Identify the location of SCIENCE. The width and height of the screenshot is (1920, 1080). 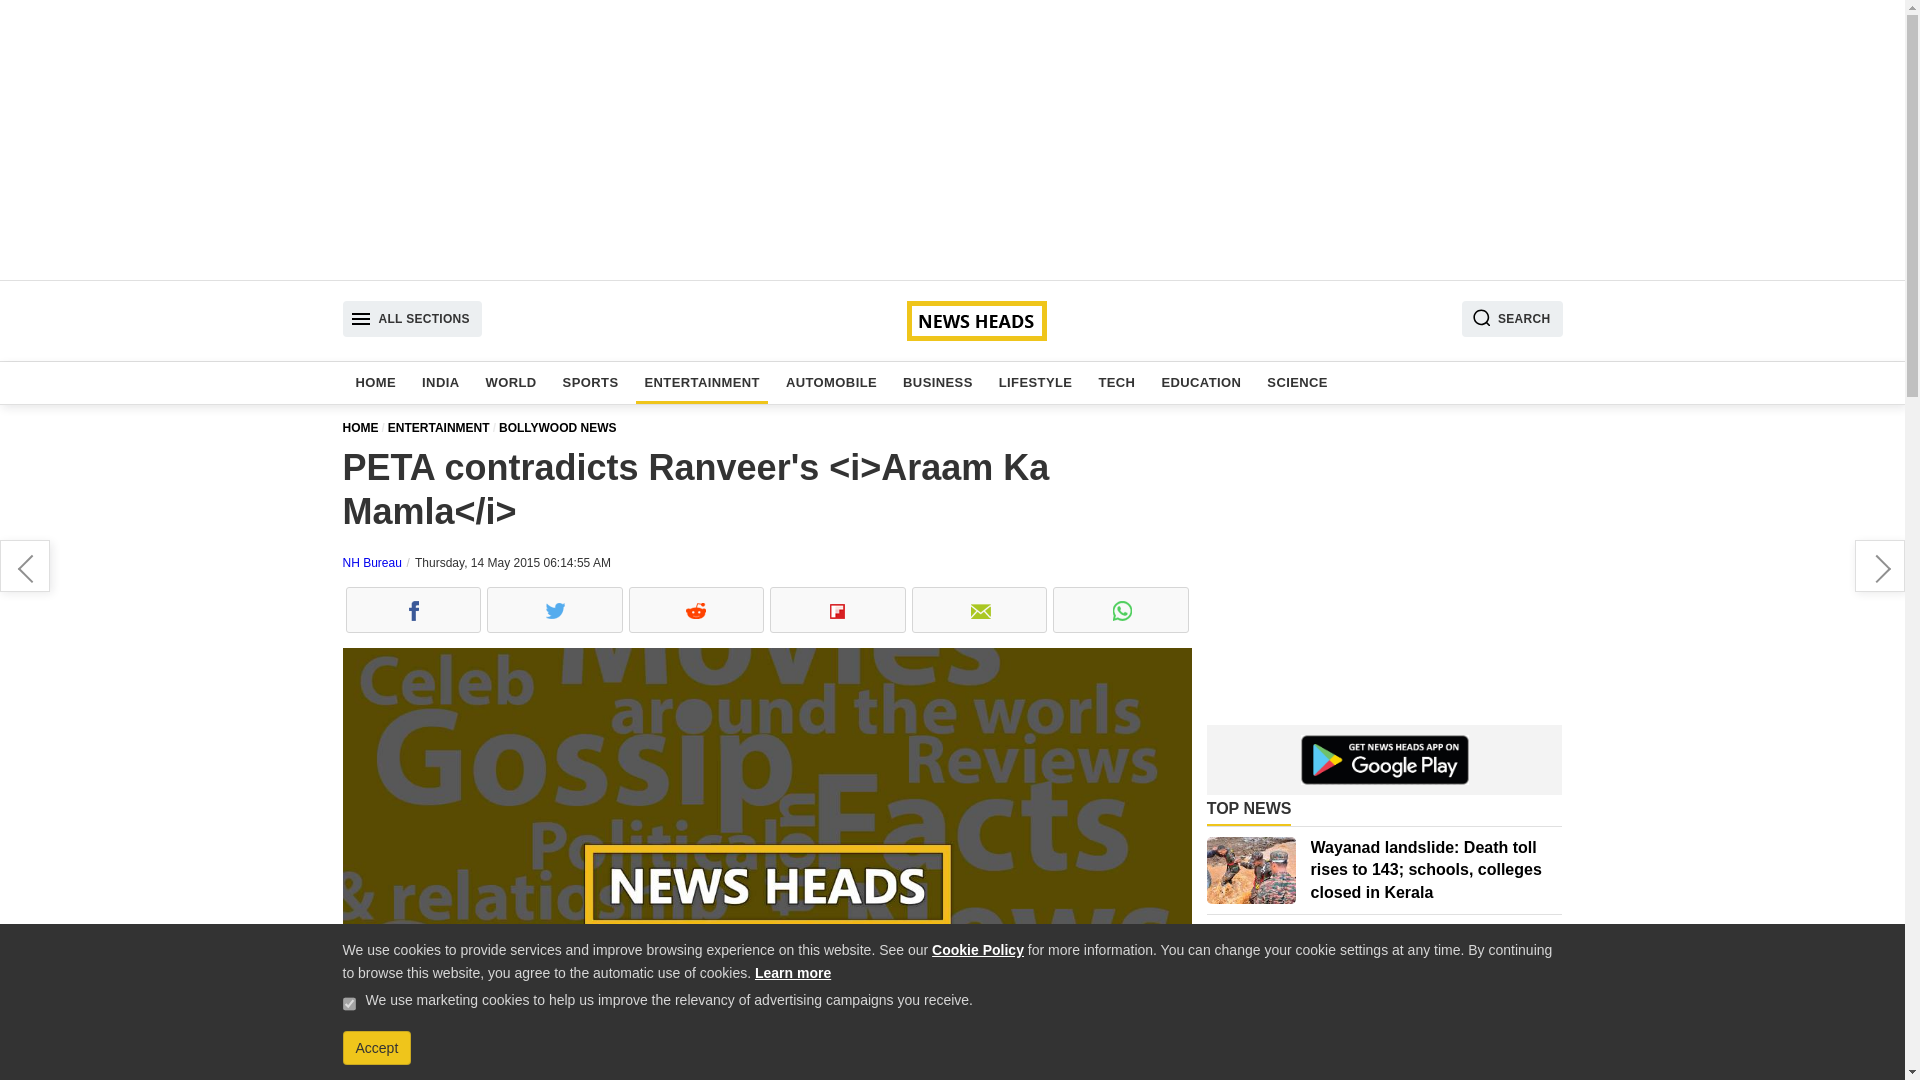
(1298, 382).